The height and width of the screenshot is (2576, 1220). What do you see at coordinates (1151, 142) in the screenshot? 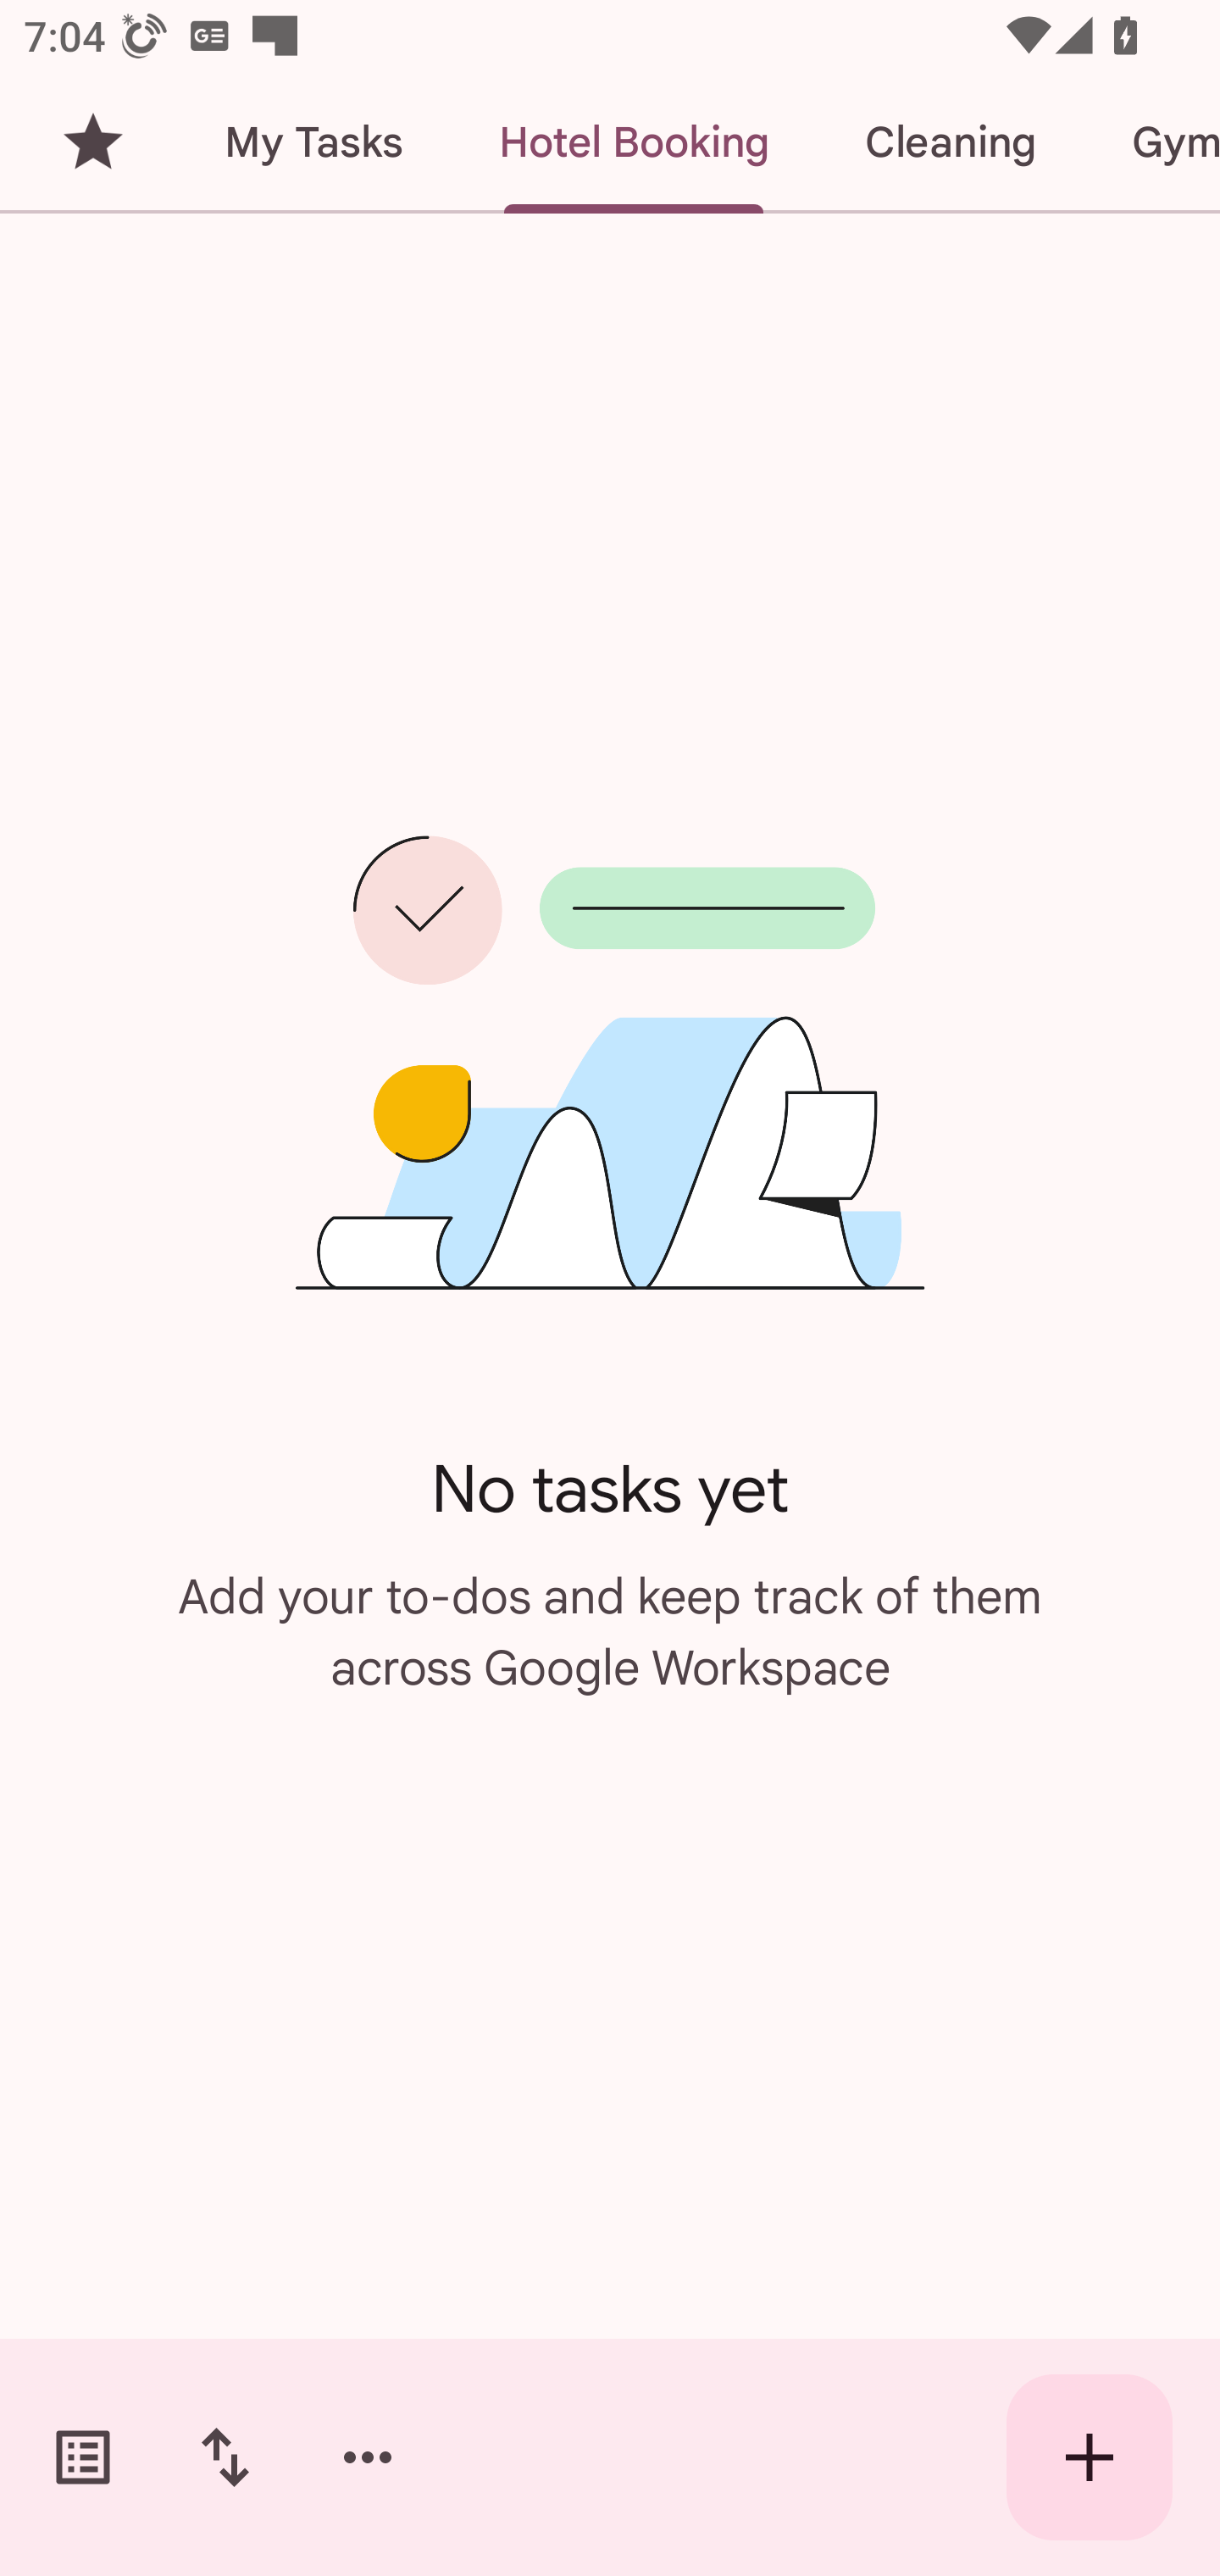
I see `Gym` at bounding box center [1151, 142].